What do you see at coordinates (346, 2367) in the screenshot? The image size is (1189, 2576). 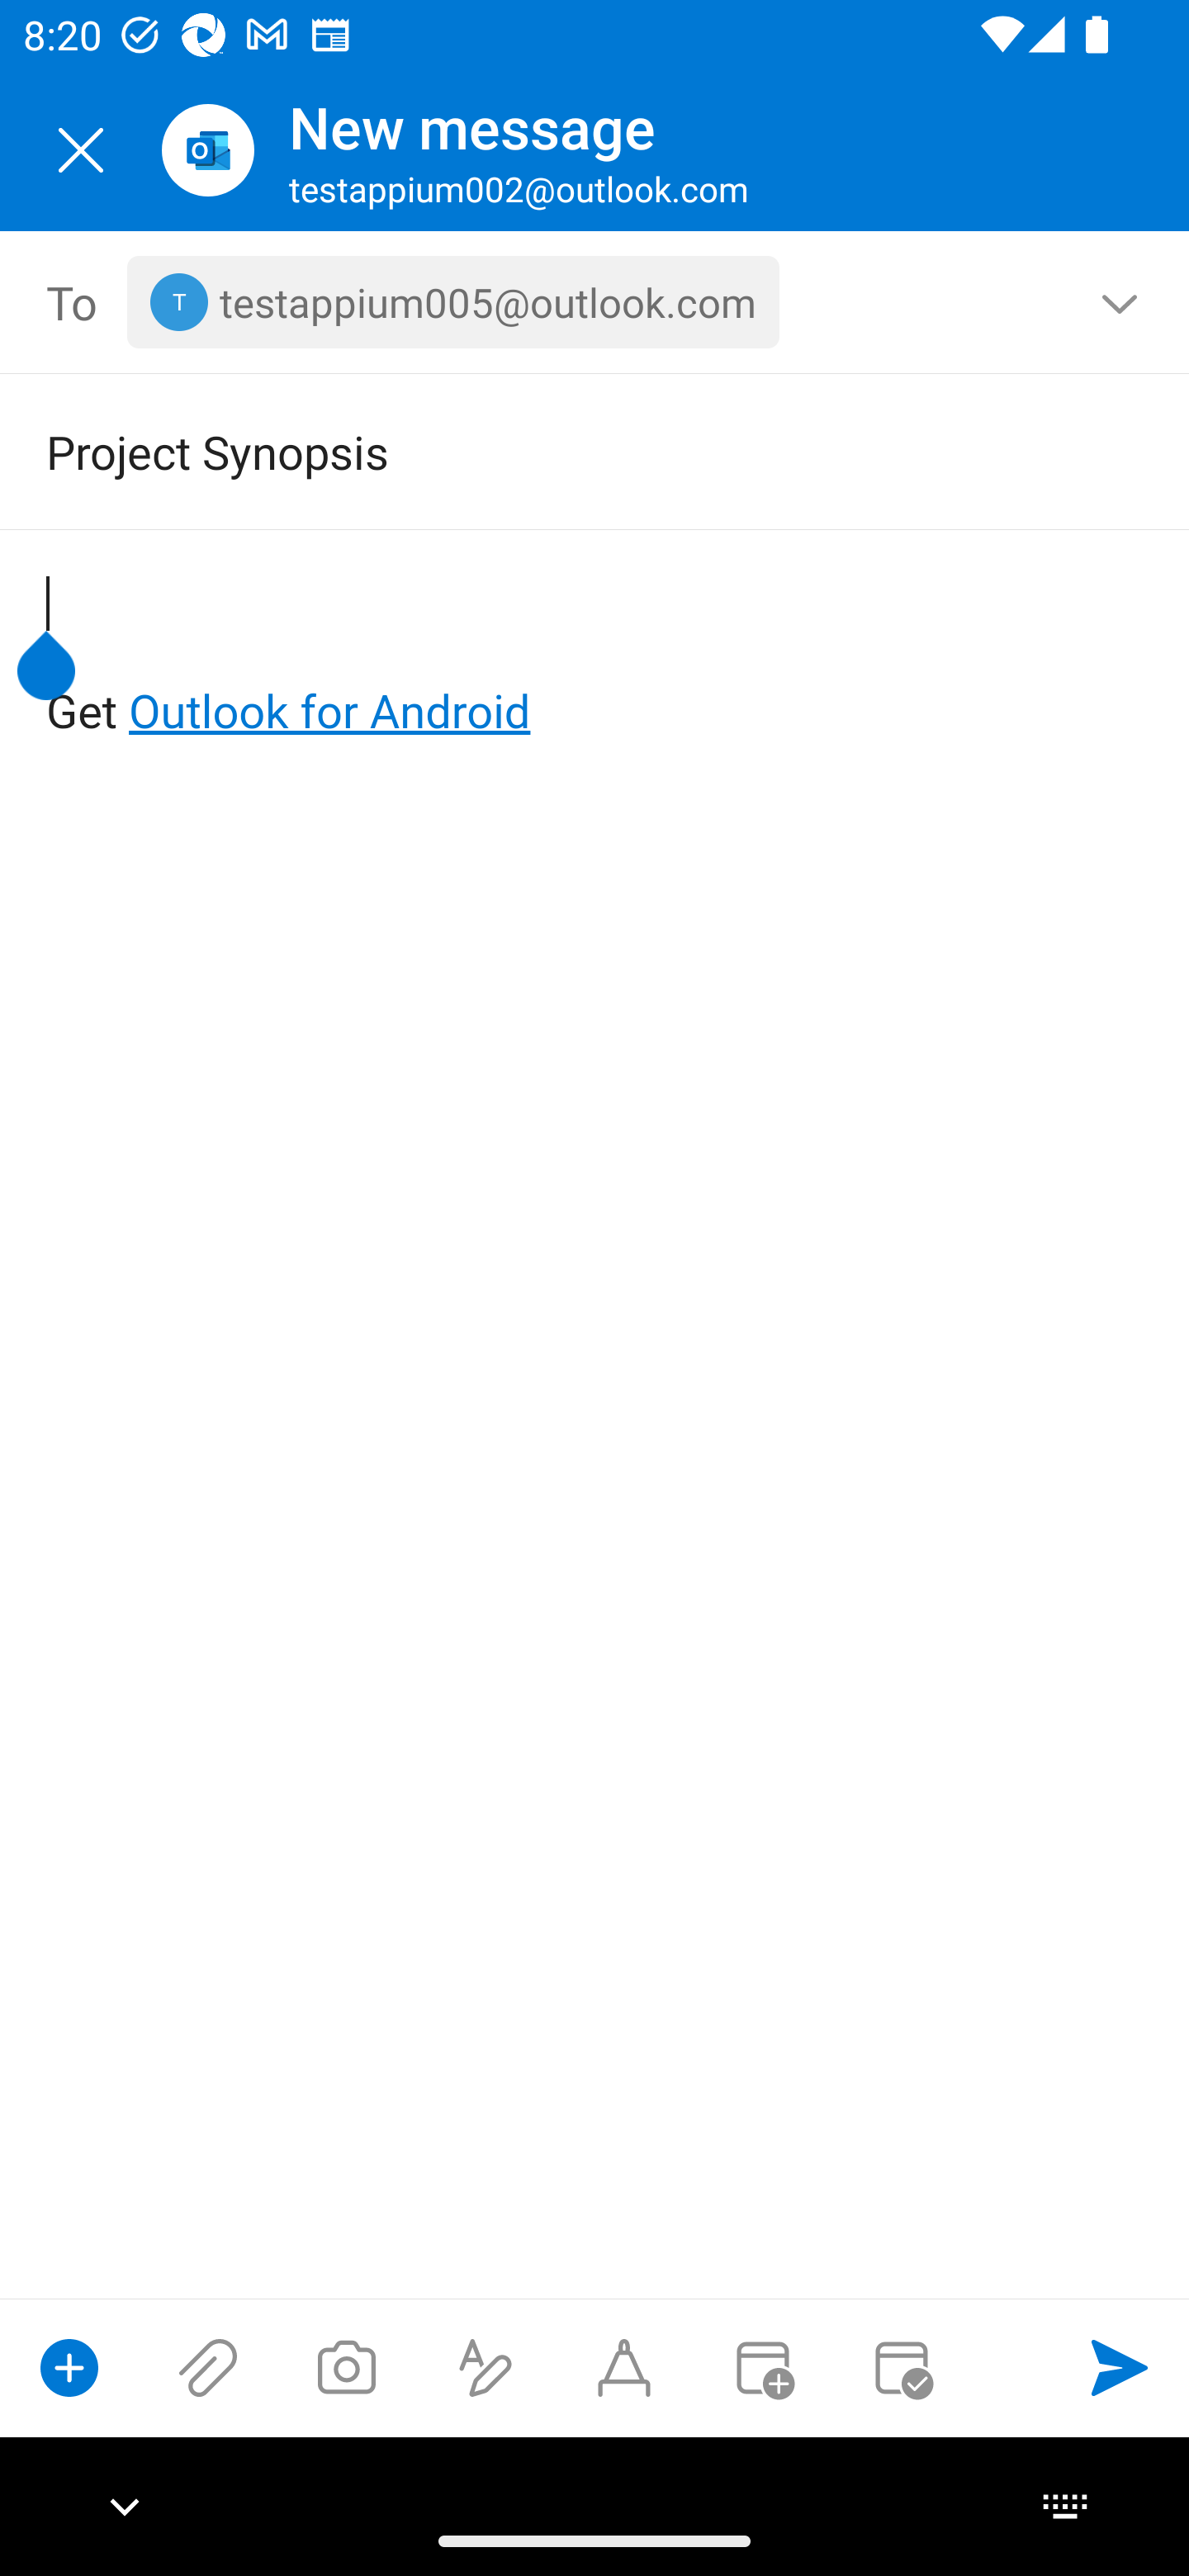 I see `Take a photo` at bounding box center [346, 2367].